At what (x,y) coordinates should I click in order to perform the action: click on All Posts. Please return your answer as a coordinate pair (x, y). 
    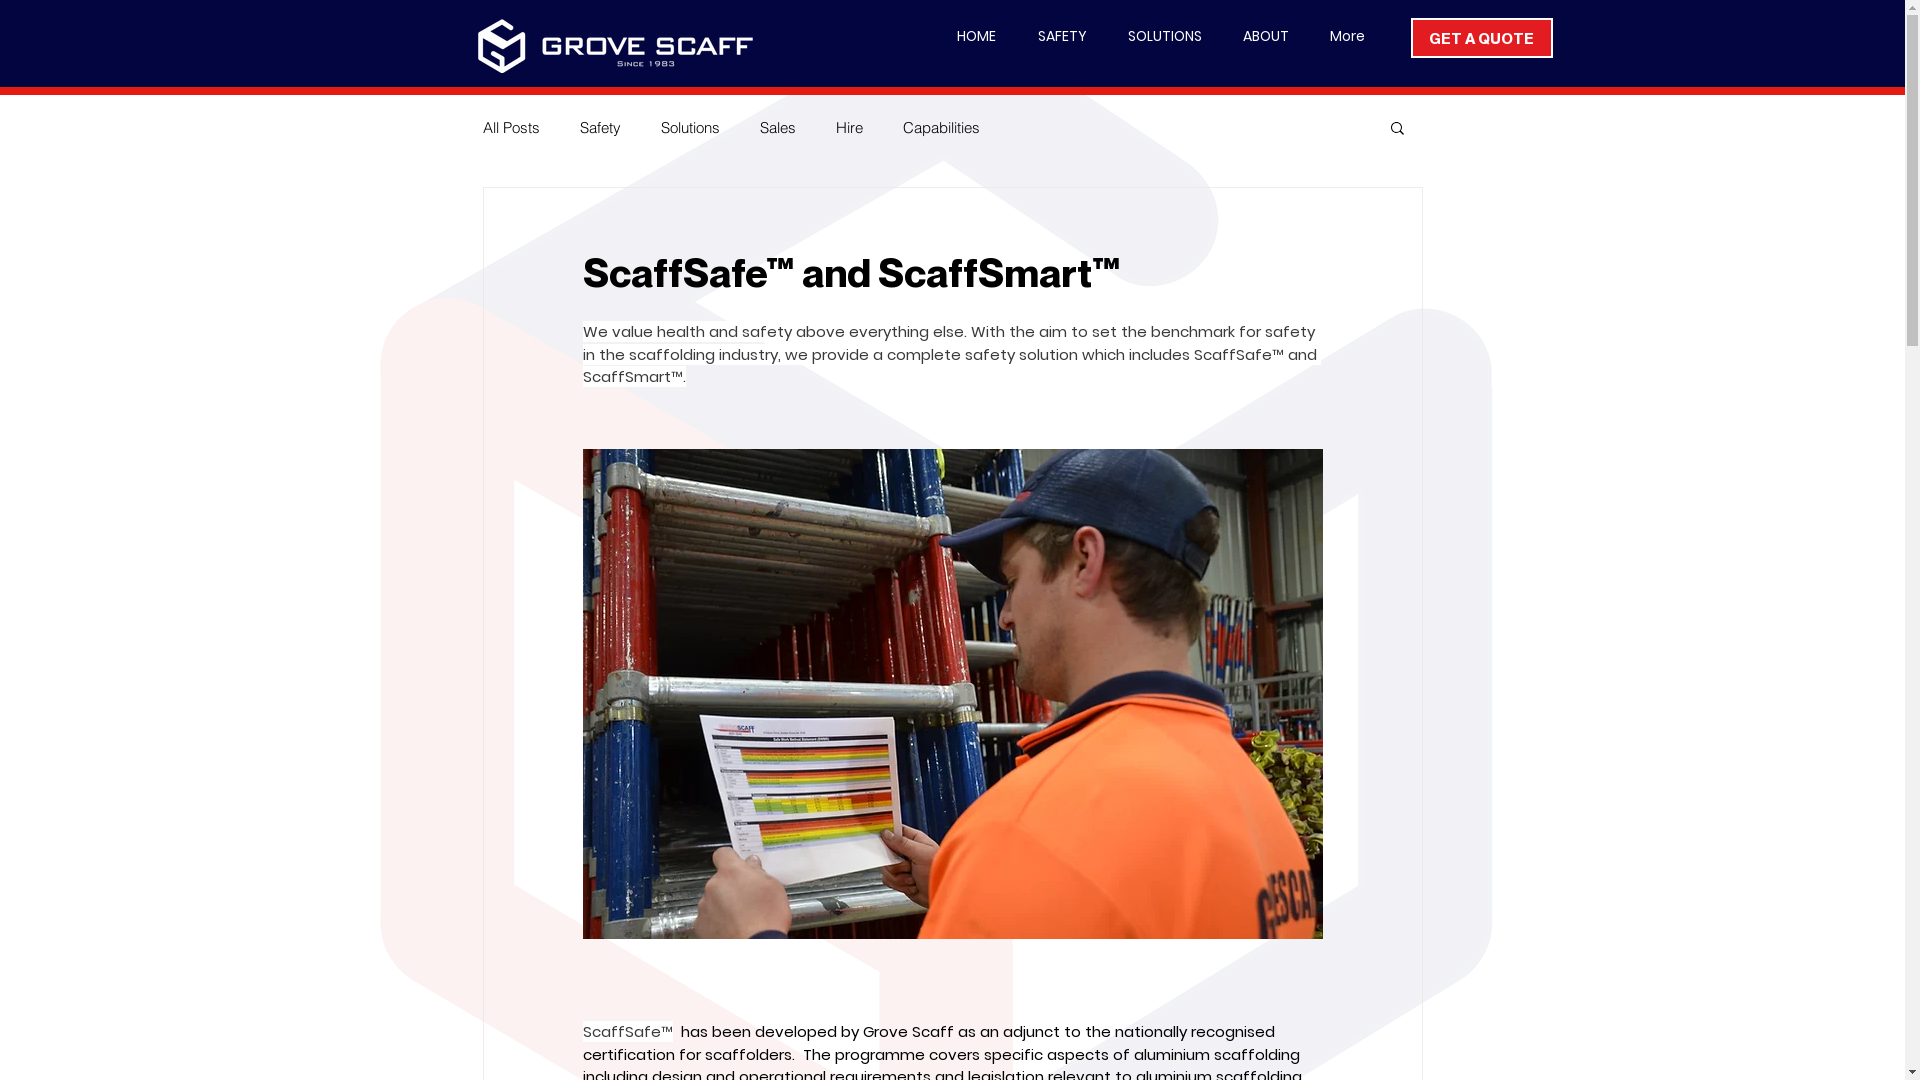
    Looking at the image, I should click on (510, 128).